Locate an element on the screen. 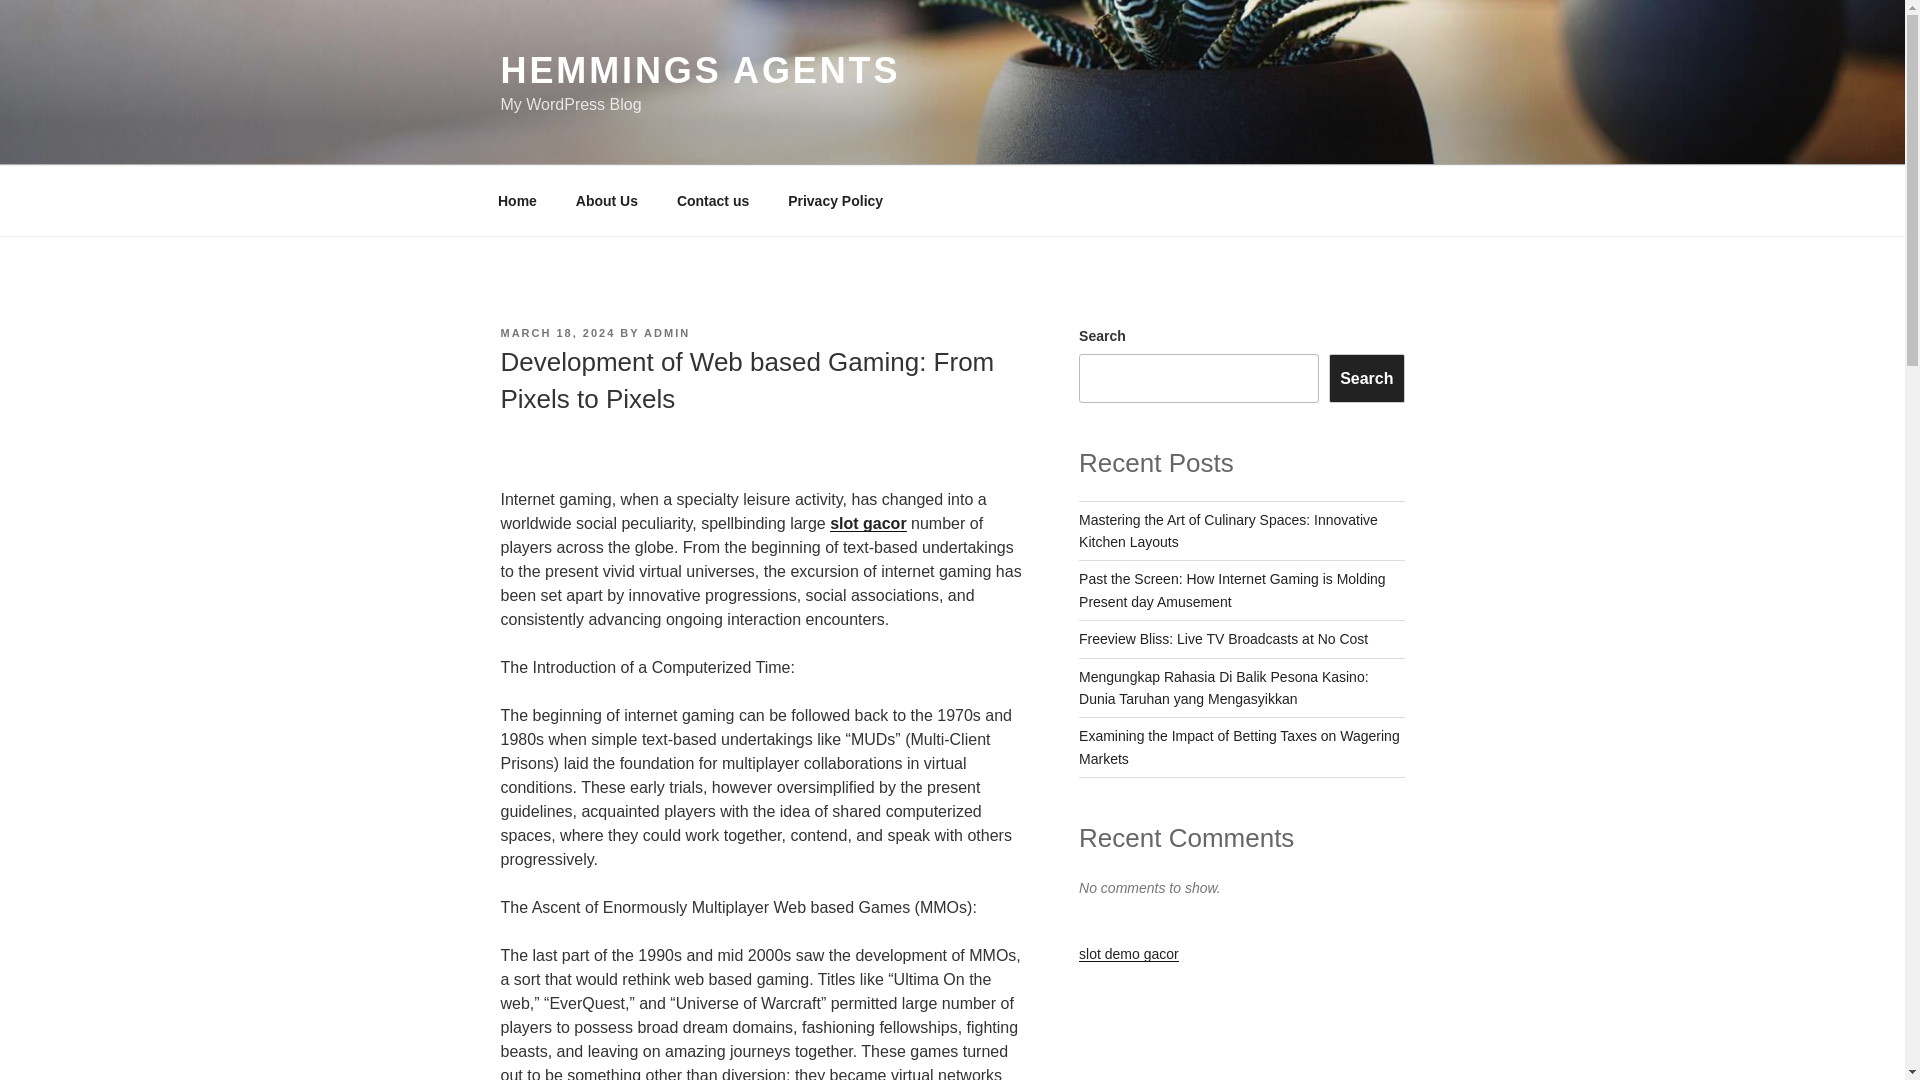 Image resolution: width=1920 pixels, height=1080 pixels. HEMMINGS AGENTS is located at coordinates (700, 70).